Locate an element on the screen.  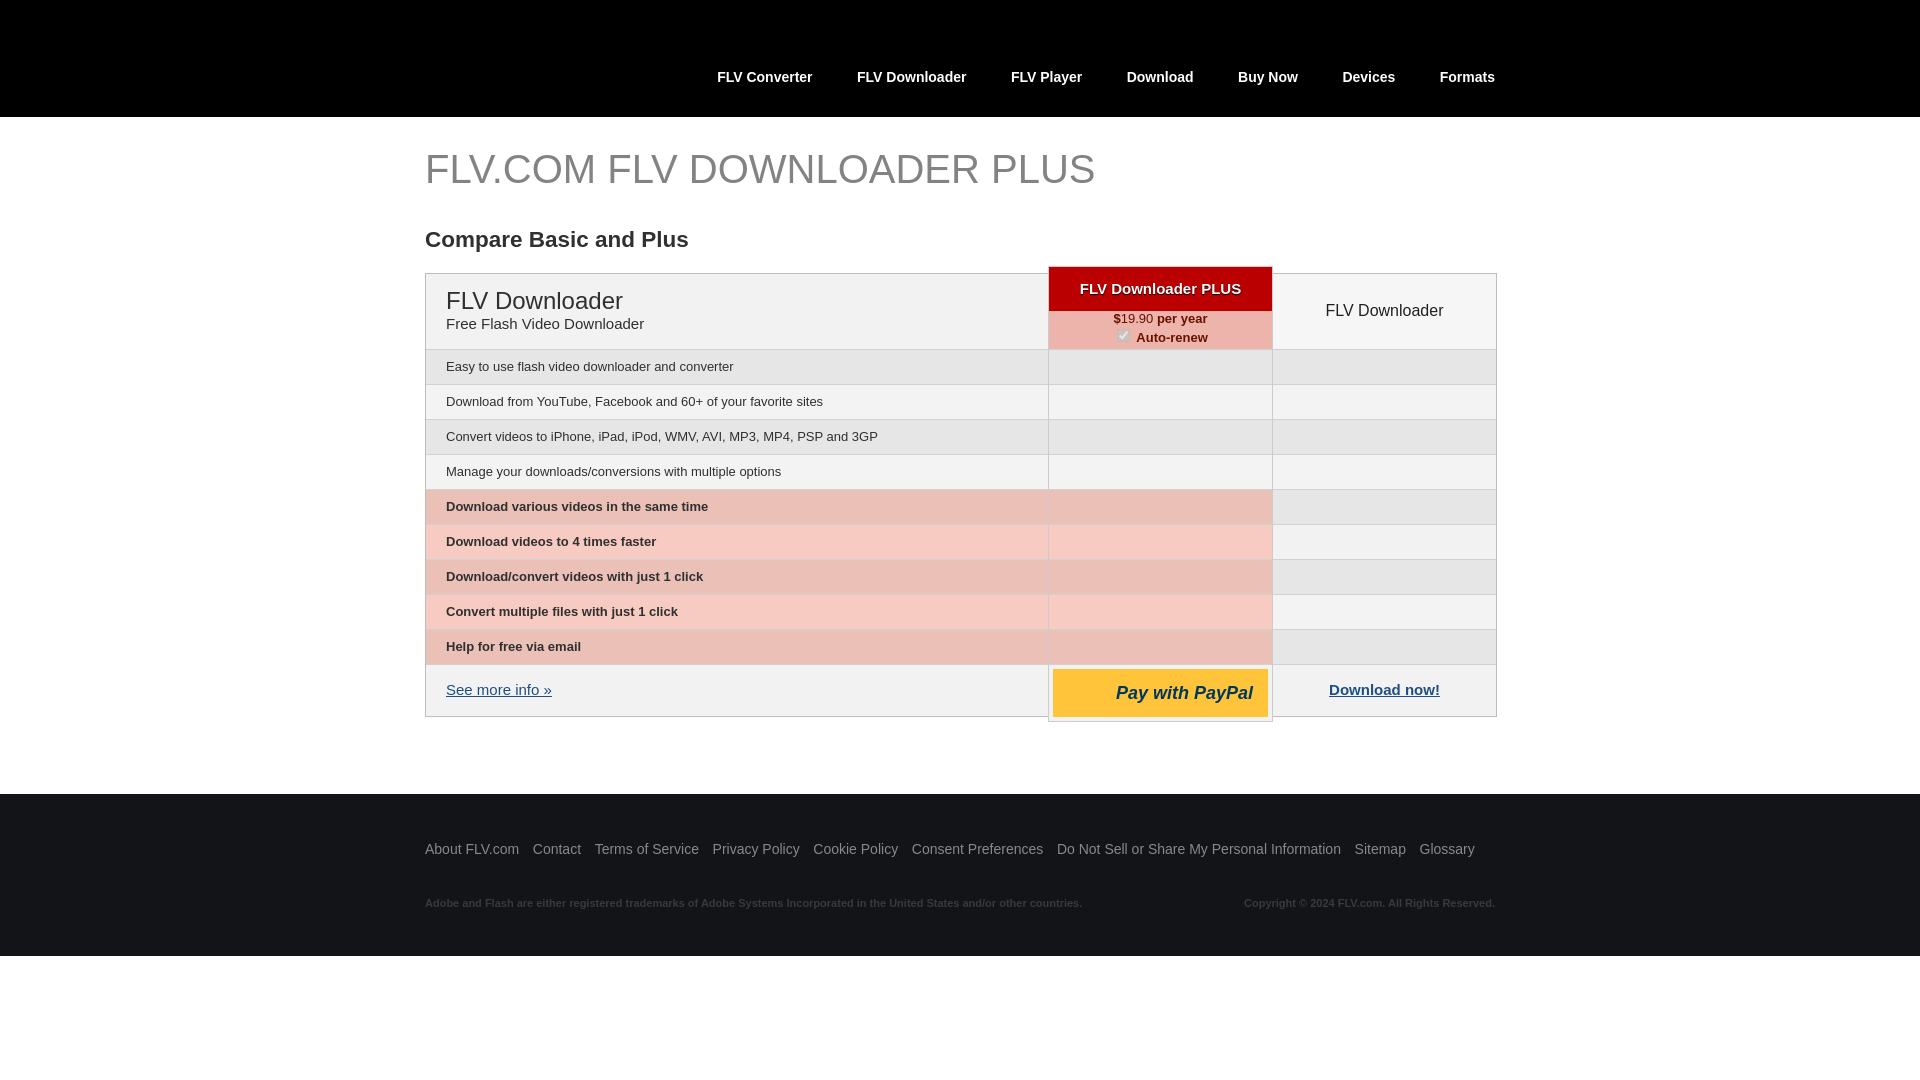
About FLV.com is located at coordinates (471, 849).